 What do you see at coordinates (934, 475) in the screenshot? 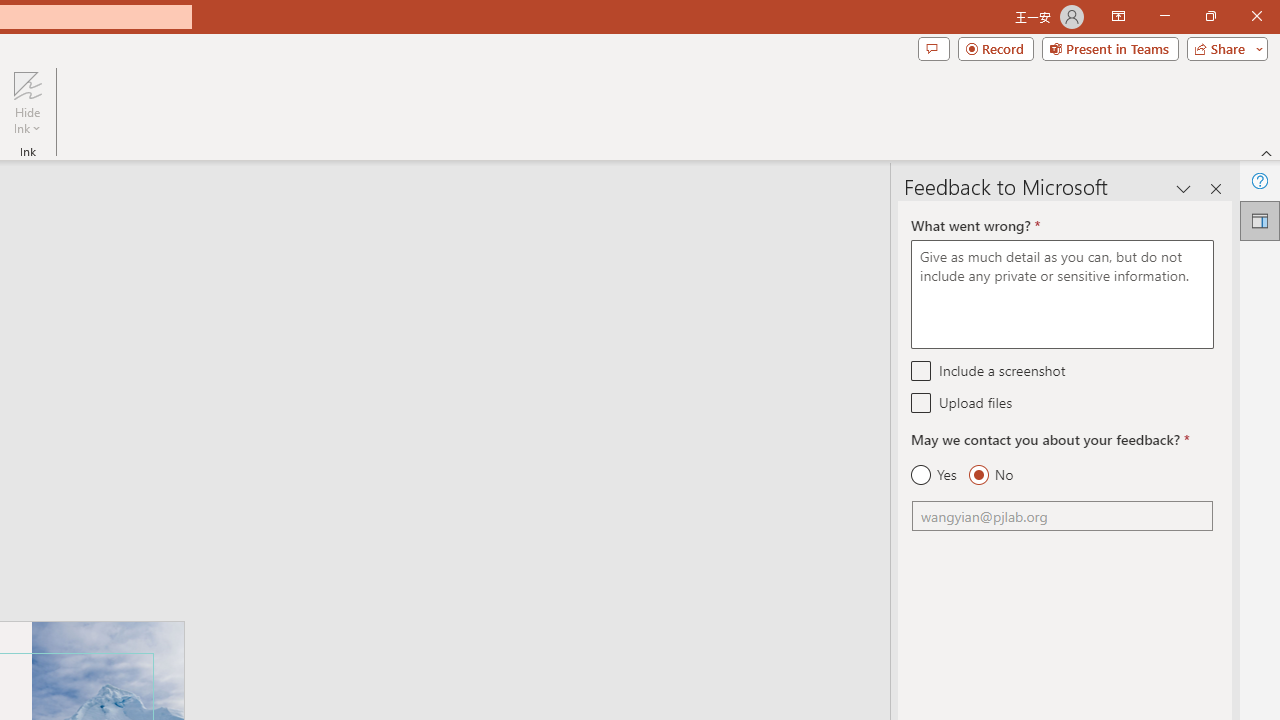
I see `Yes` at bounding box center [934, 475].